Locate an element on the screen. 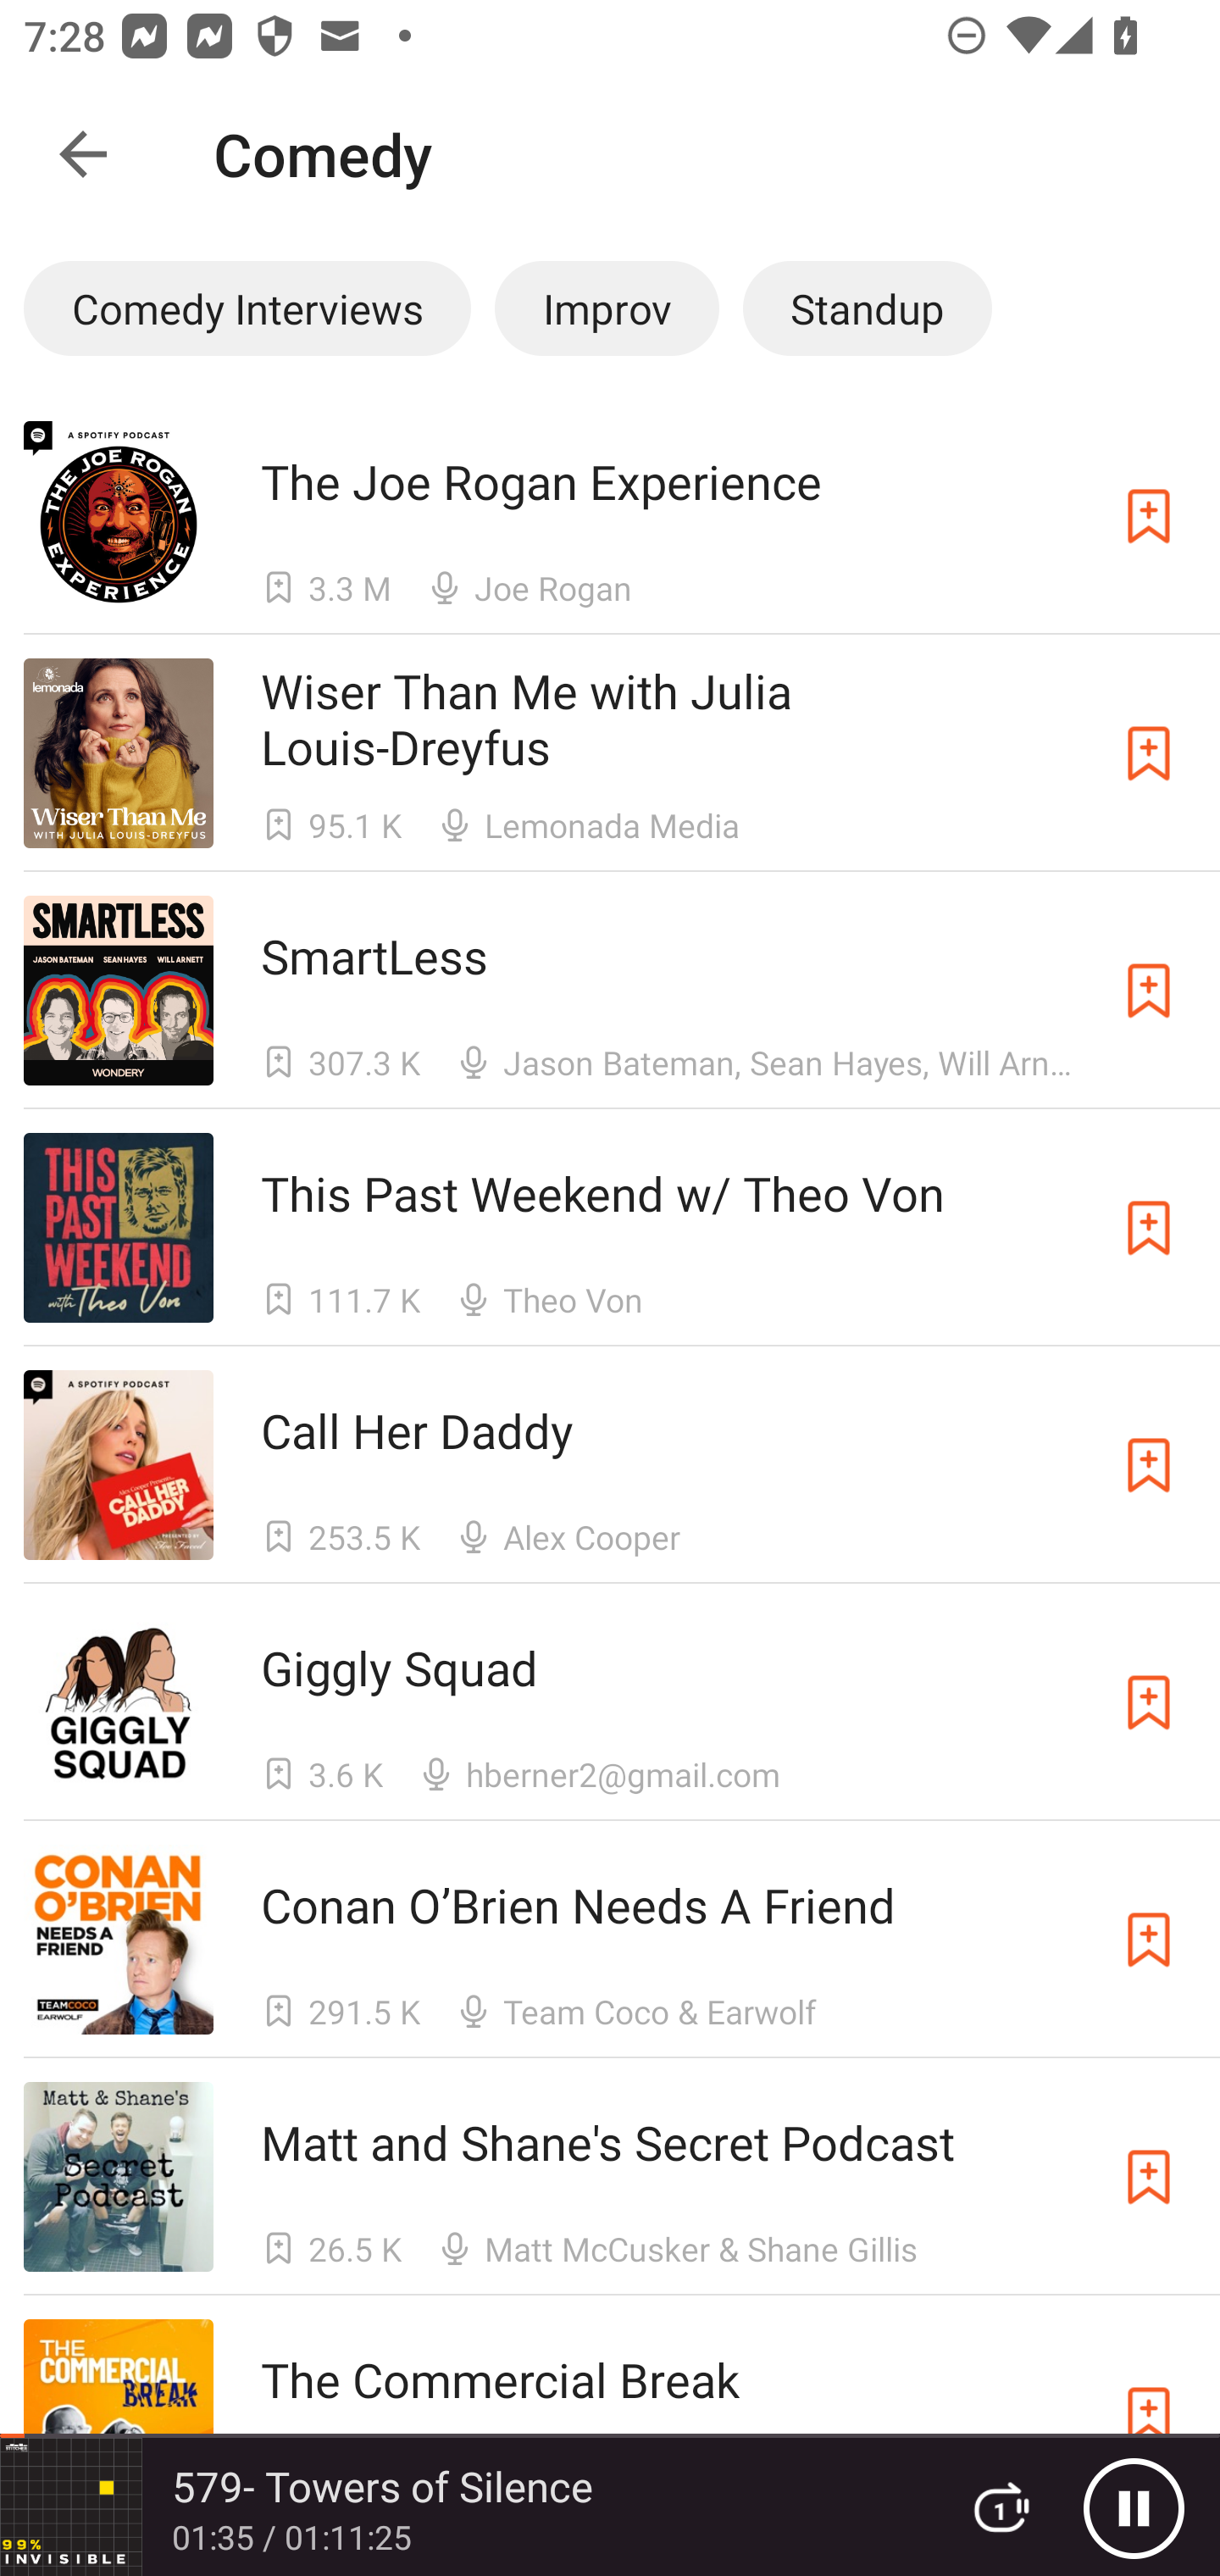 The height and width of the screenshot is (2576, 1220). Subscribe is located at coordinates (1149, 1227).